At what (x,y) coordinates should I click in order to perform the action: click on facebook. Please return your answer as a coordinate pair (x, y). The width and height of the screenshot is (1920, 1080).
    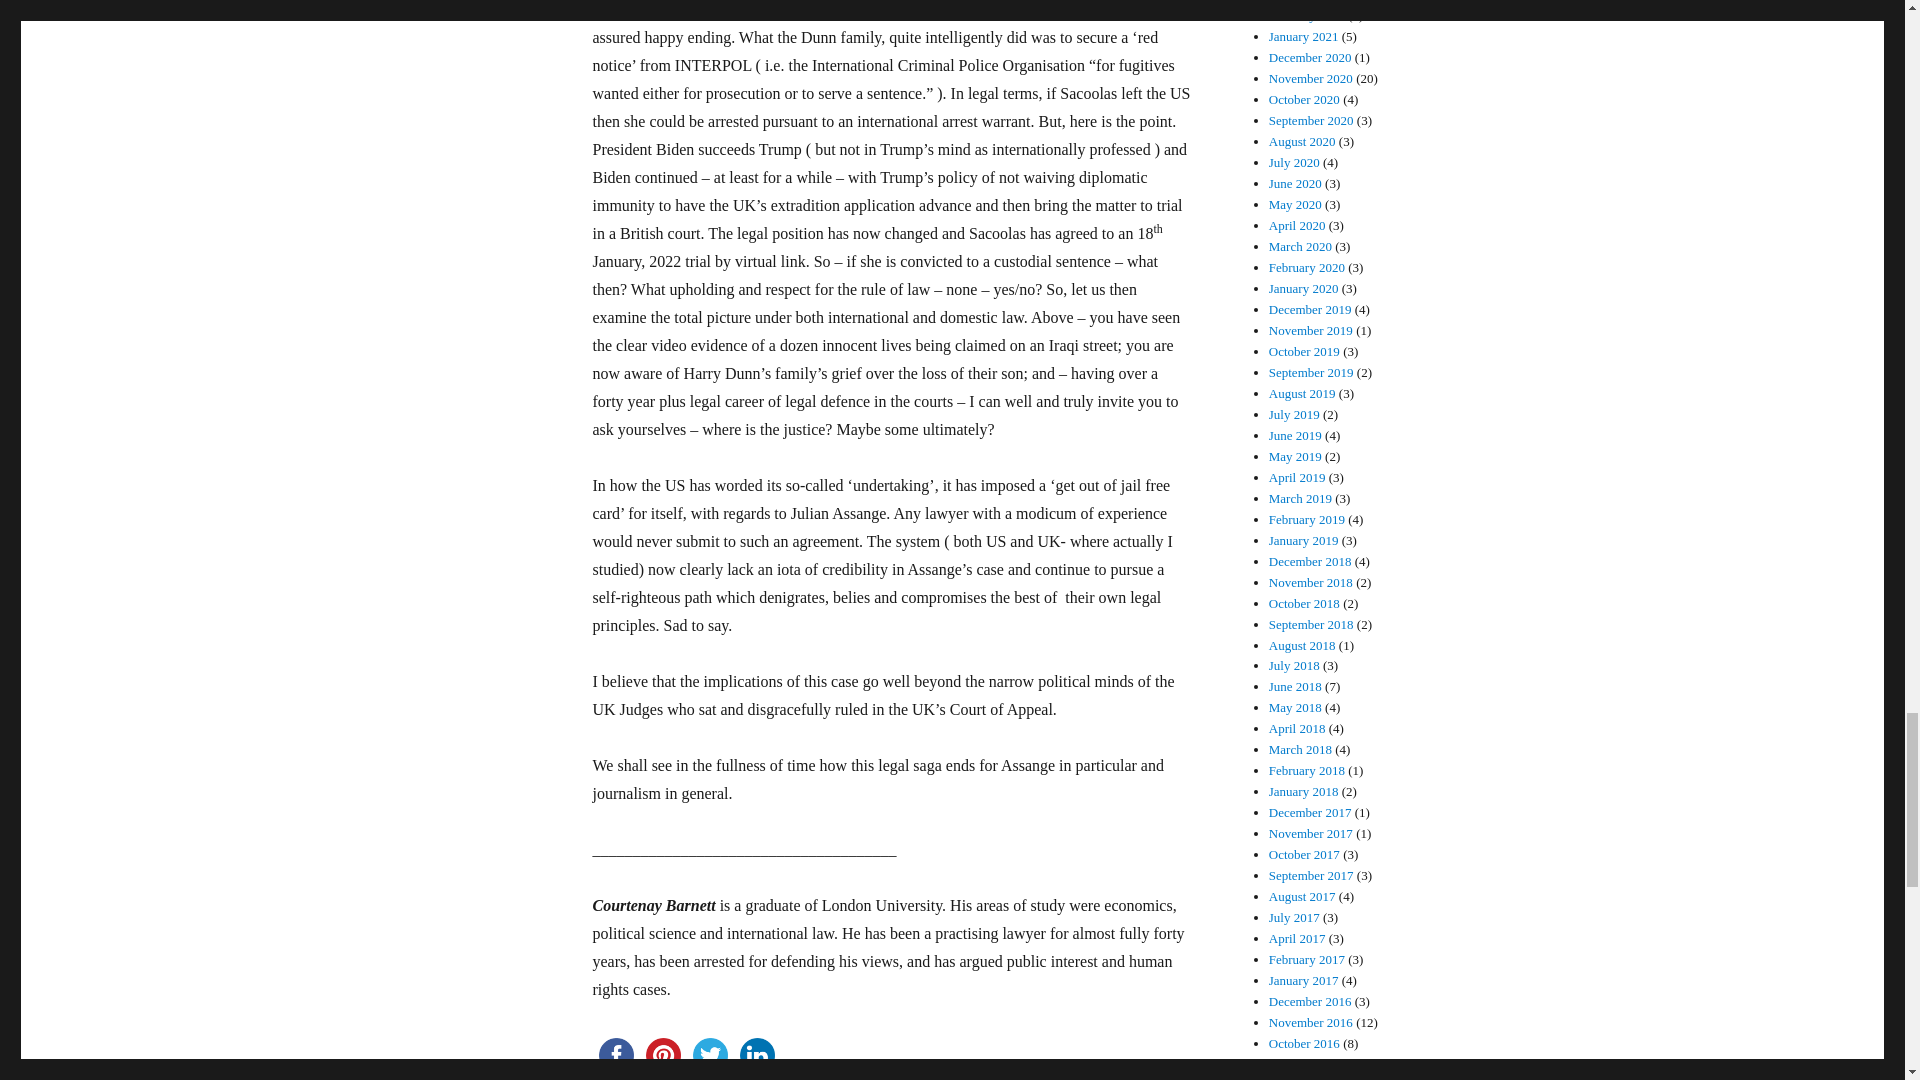
    Looking at the image, I should click on (615, 1055).